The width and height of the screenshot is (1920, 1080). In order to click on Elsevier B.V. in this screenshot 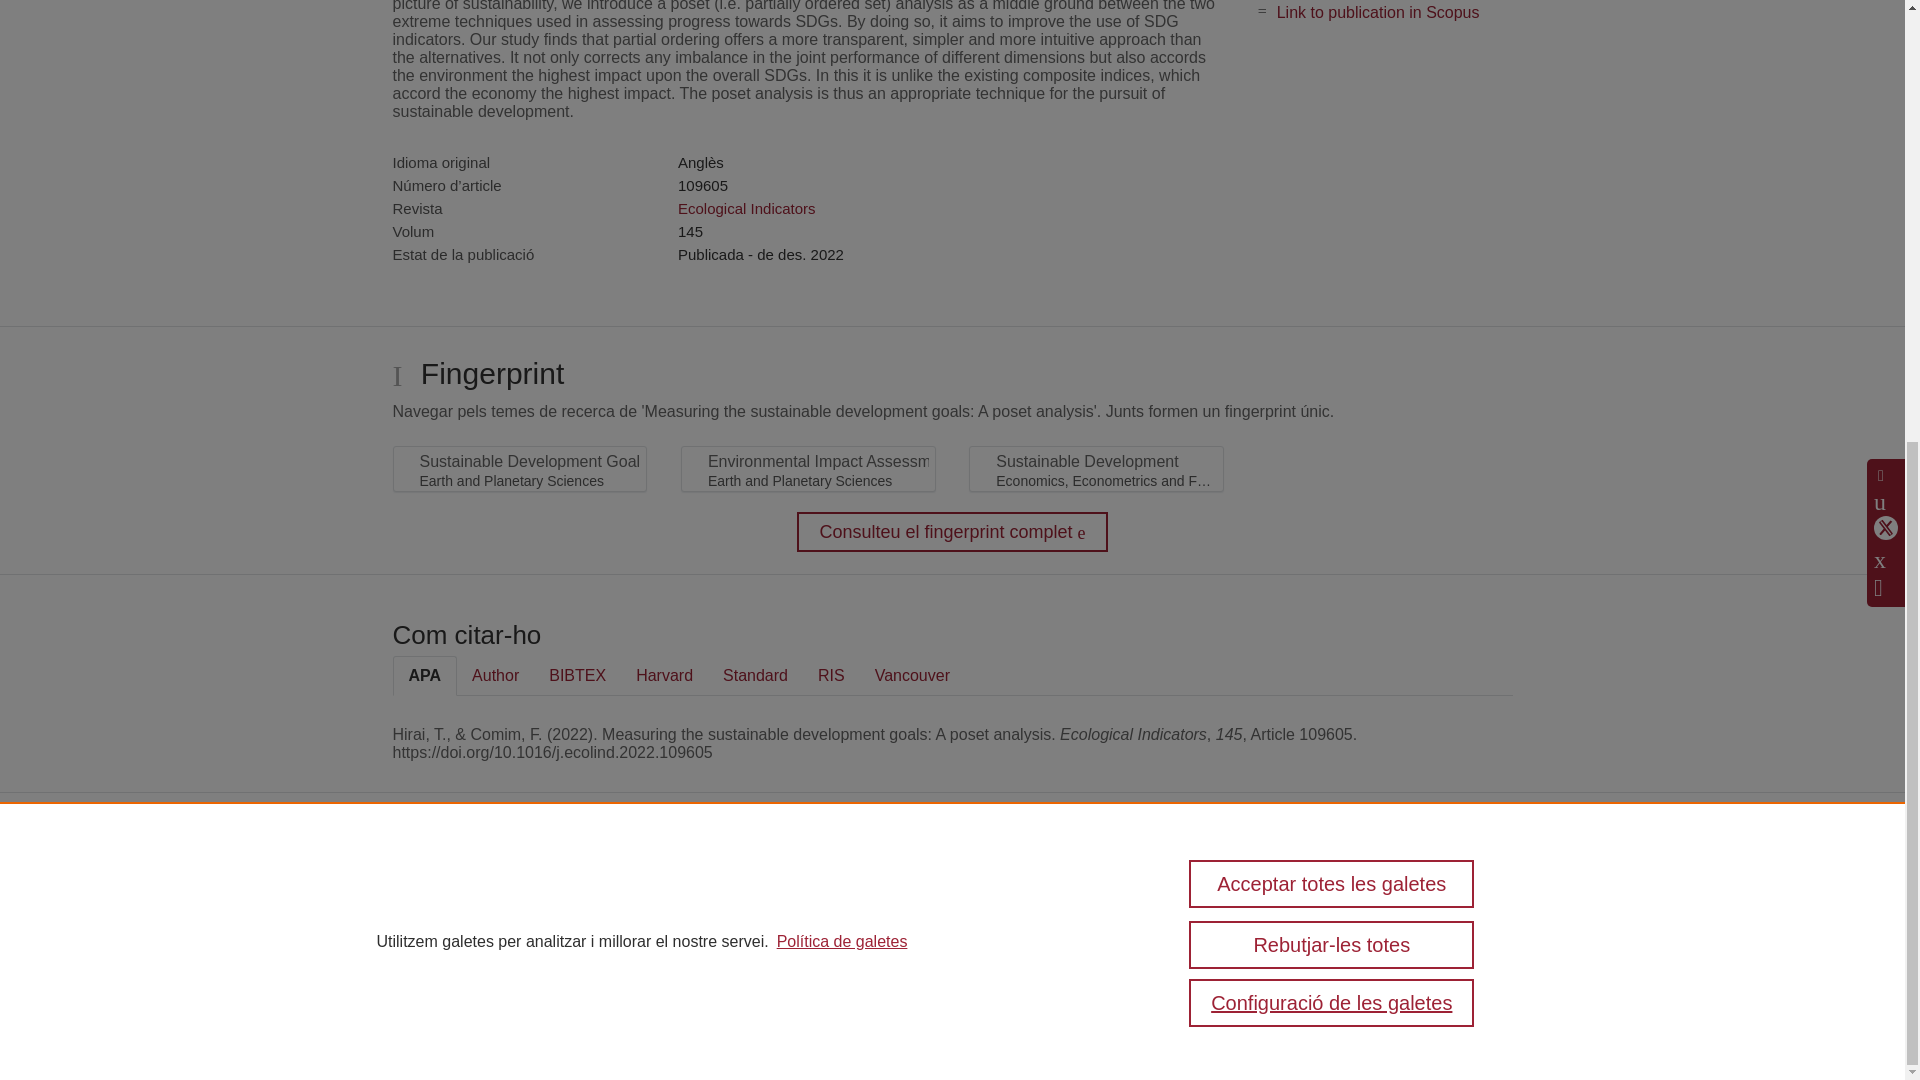, I will do `click(704, 918)`.